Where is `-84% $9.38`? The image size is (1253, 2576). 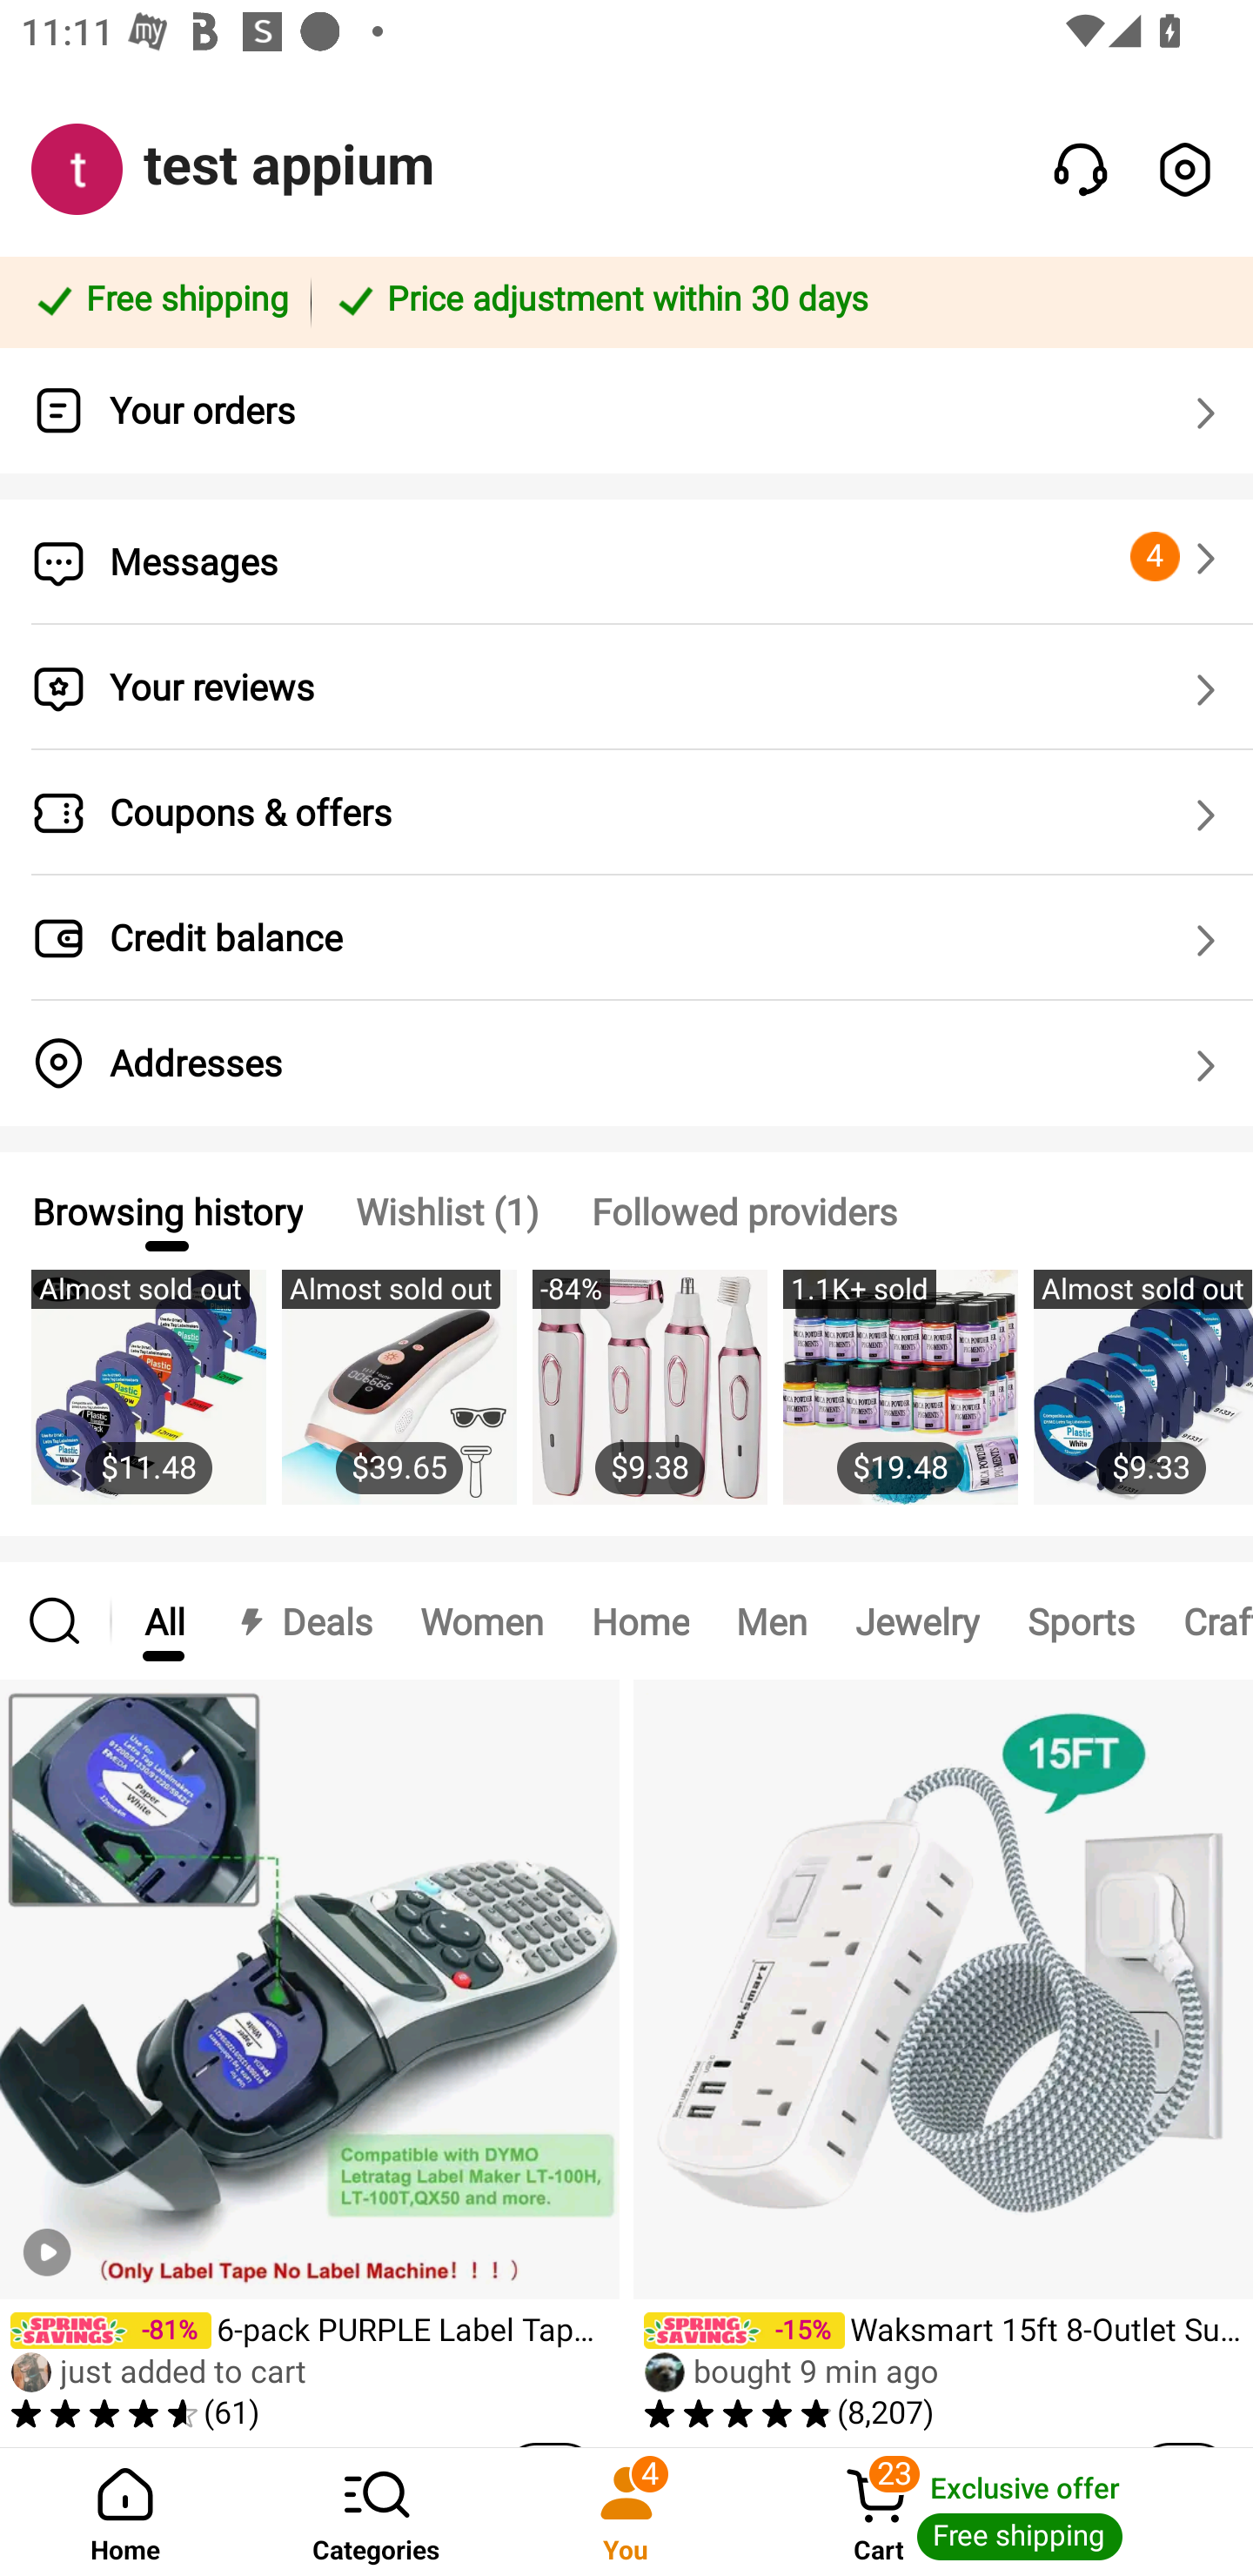 -84% $9.38 is located at coordinates (649, 1403).